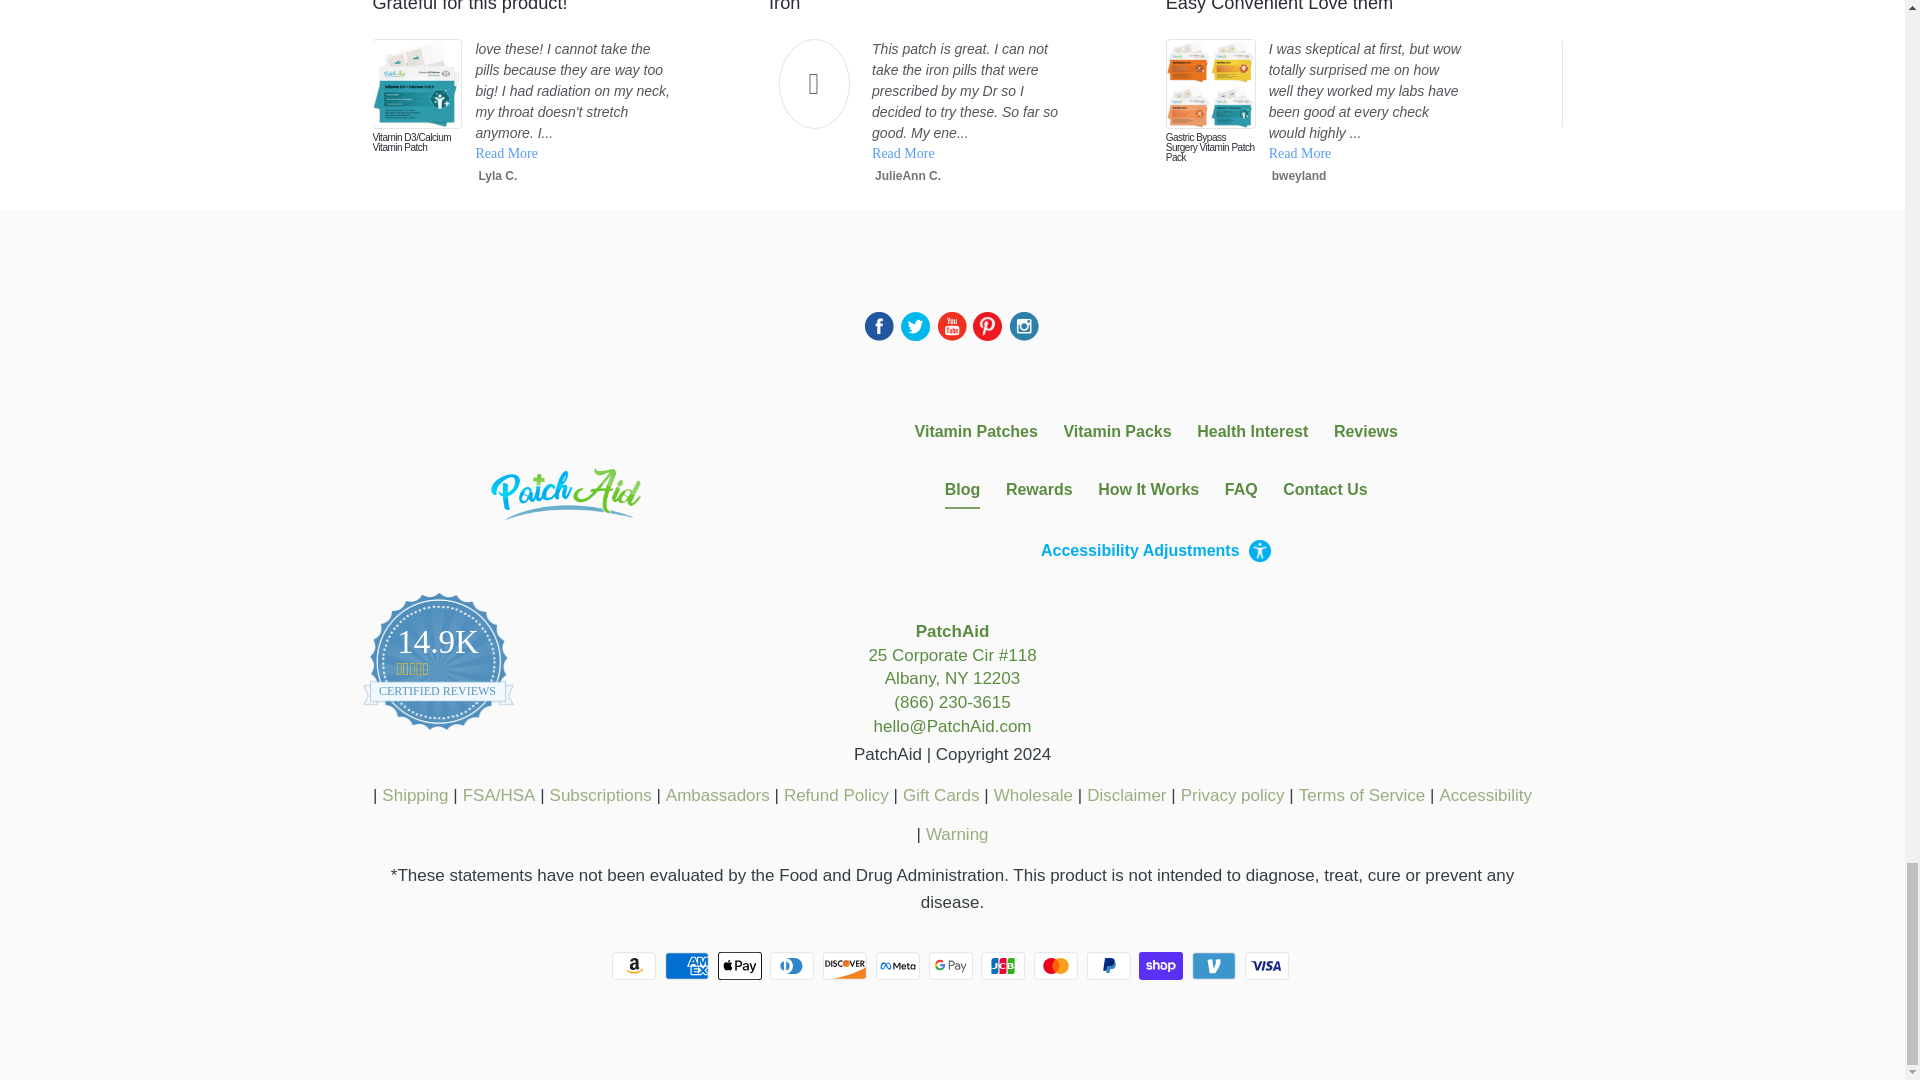  What do you see at coordinates (951, 966) in the screenshot?
I see `Google Pay` at bounding box center [951, 966].